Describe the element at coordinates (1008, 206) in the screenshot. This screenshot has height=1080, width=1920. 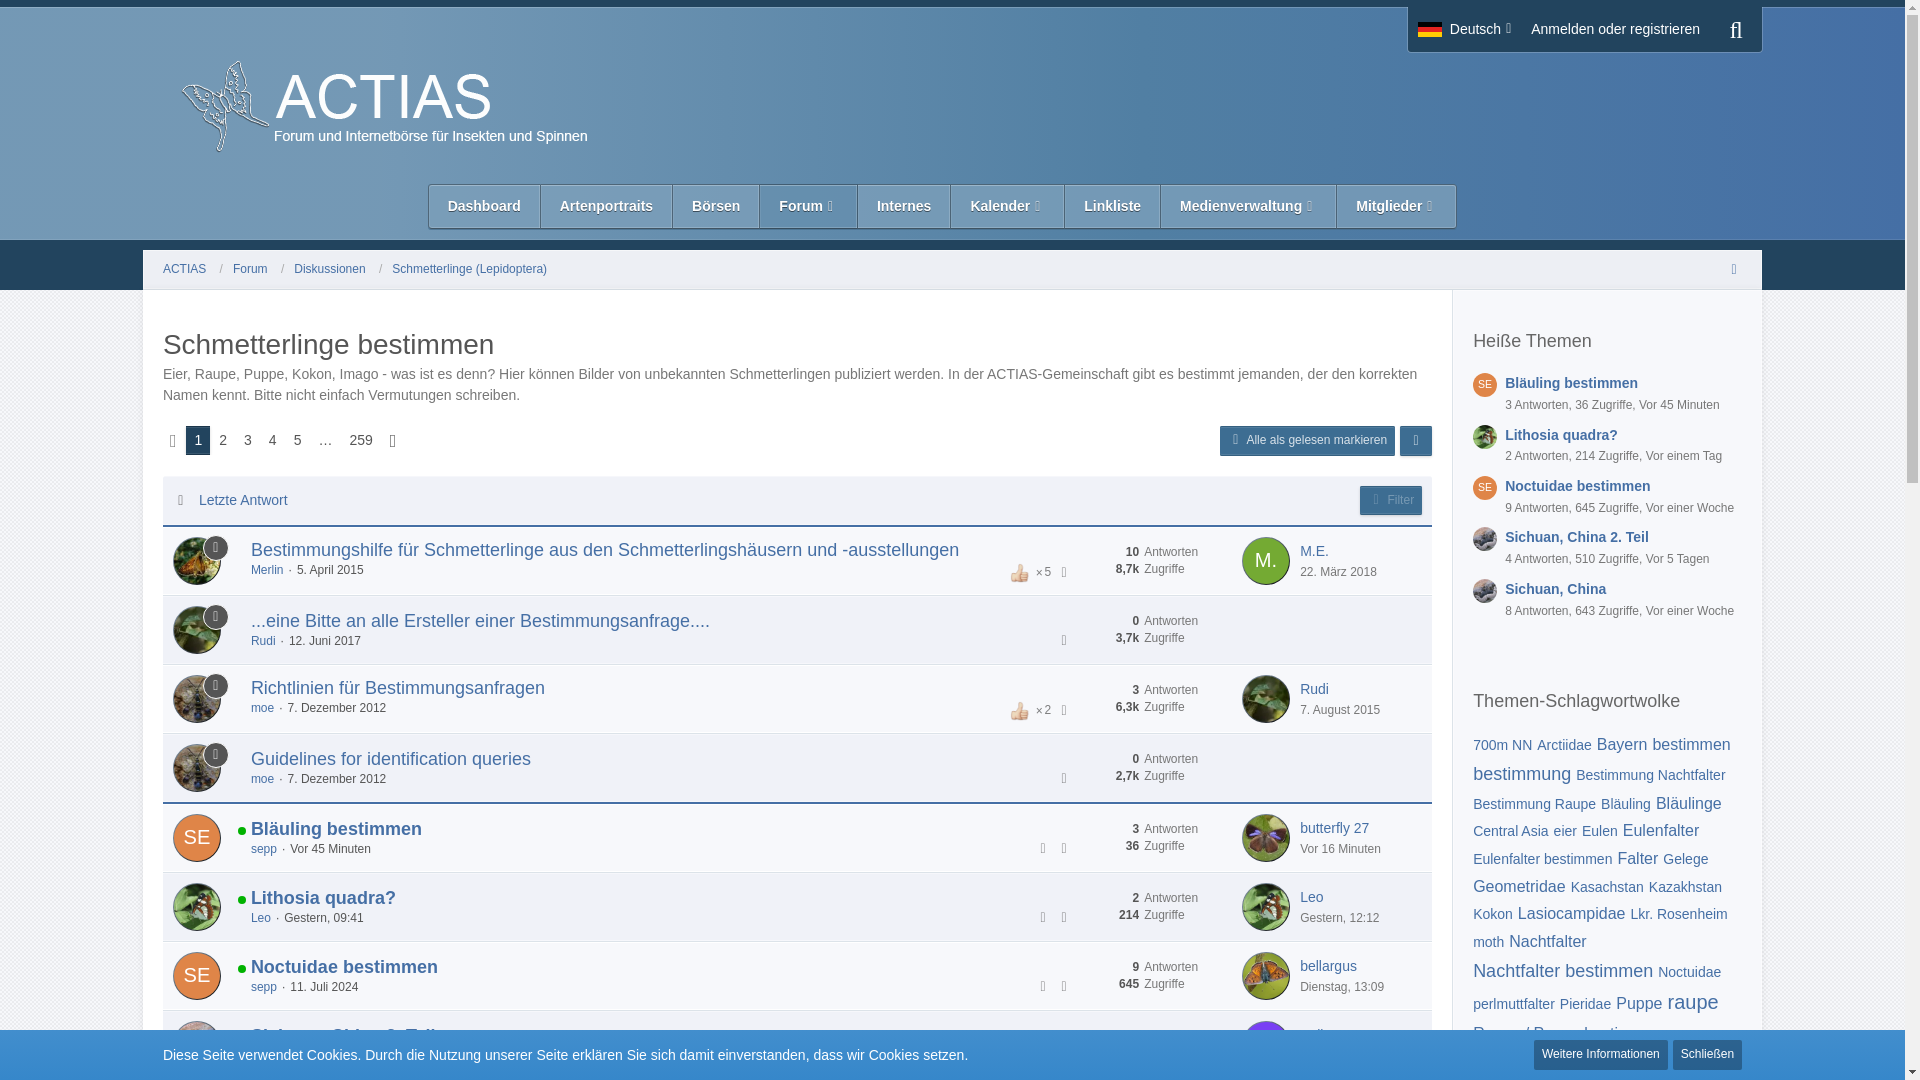
I see `Kalender` at that location.